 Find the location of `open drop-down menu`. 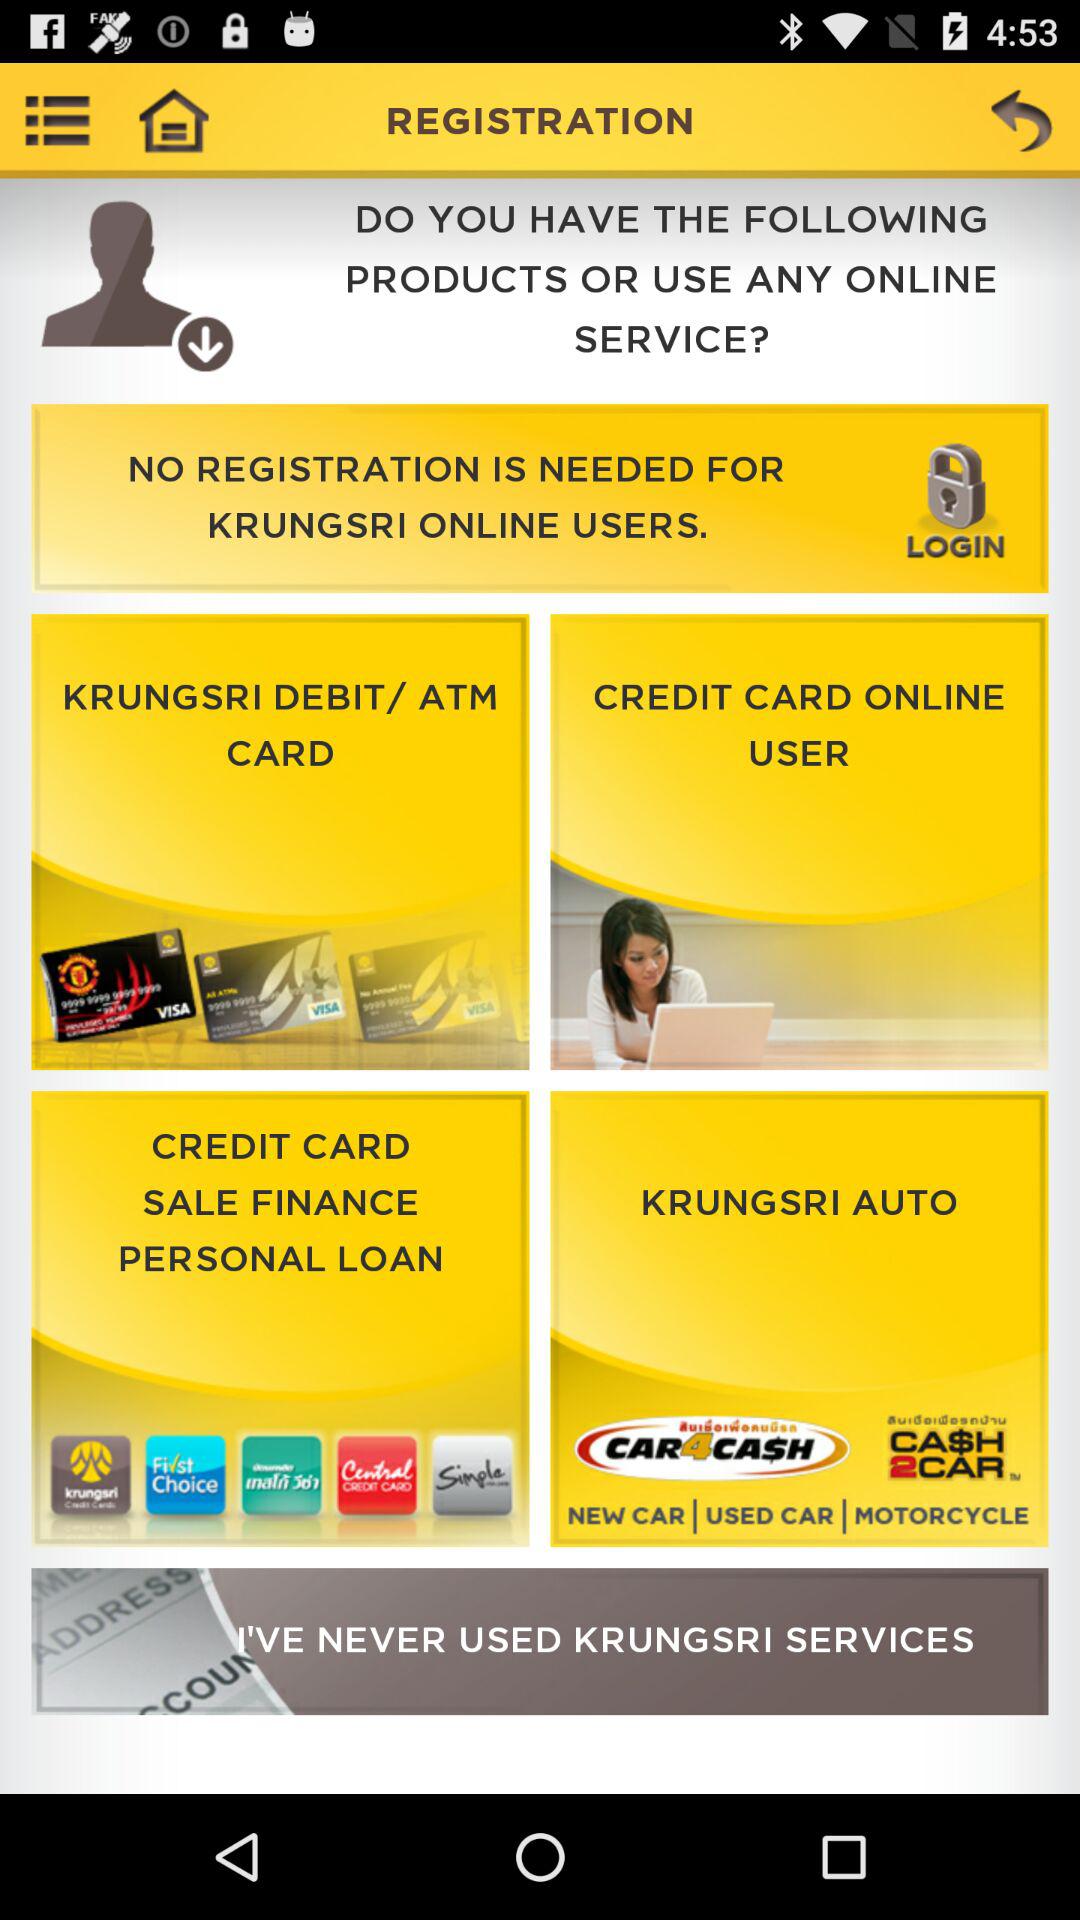

open drop-down menu is located at coordinates (58, 120).